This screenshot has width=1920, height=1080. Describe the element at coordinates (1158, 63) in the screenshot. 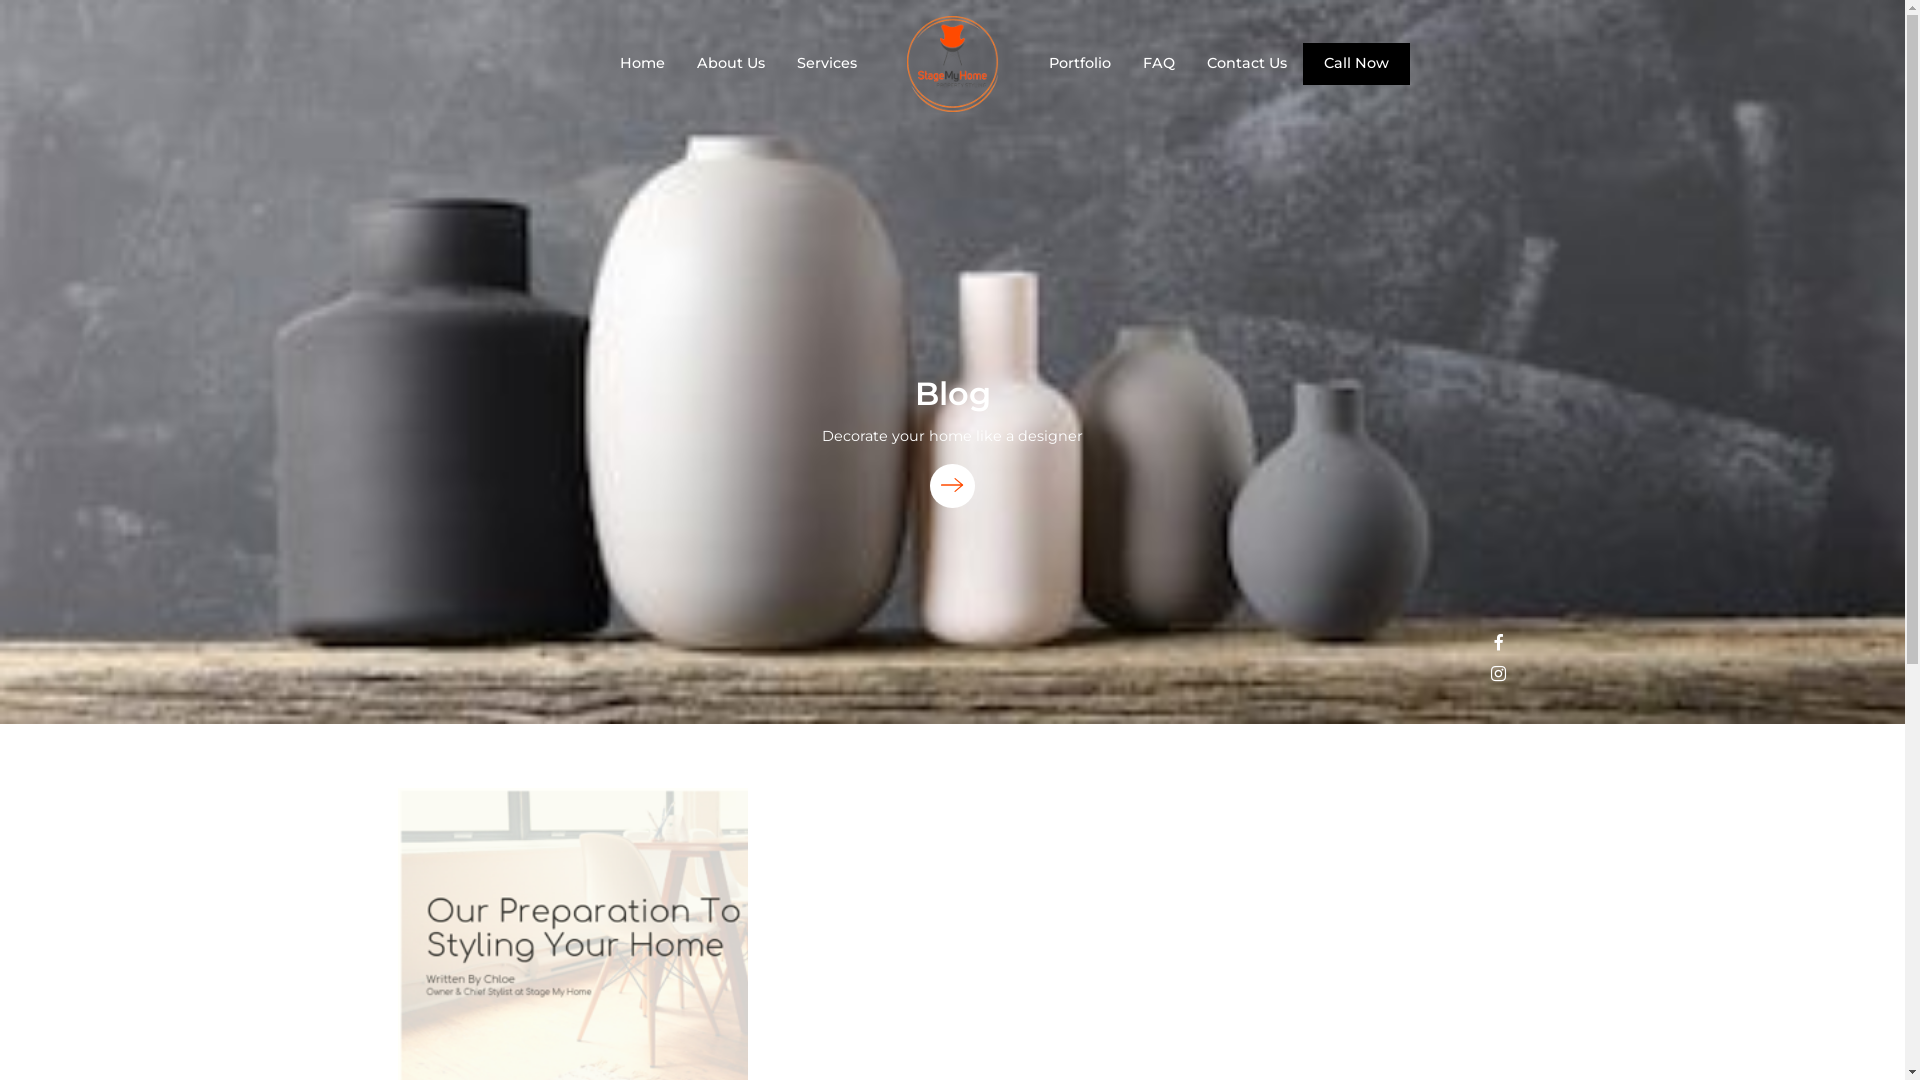

I see `FAQ` at that location.